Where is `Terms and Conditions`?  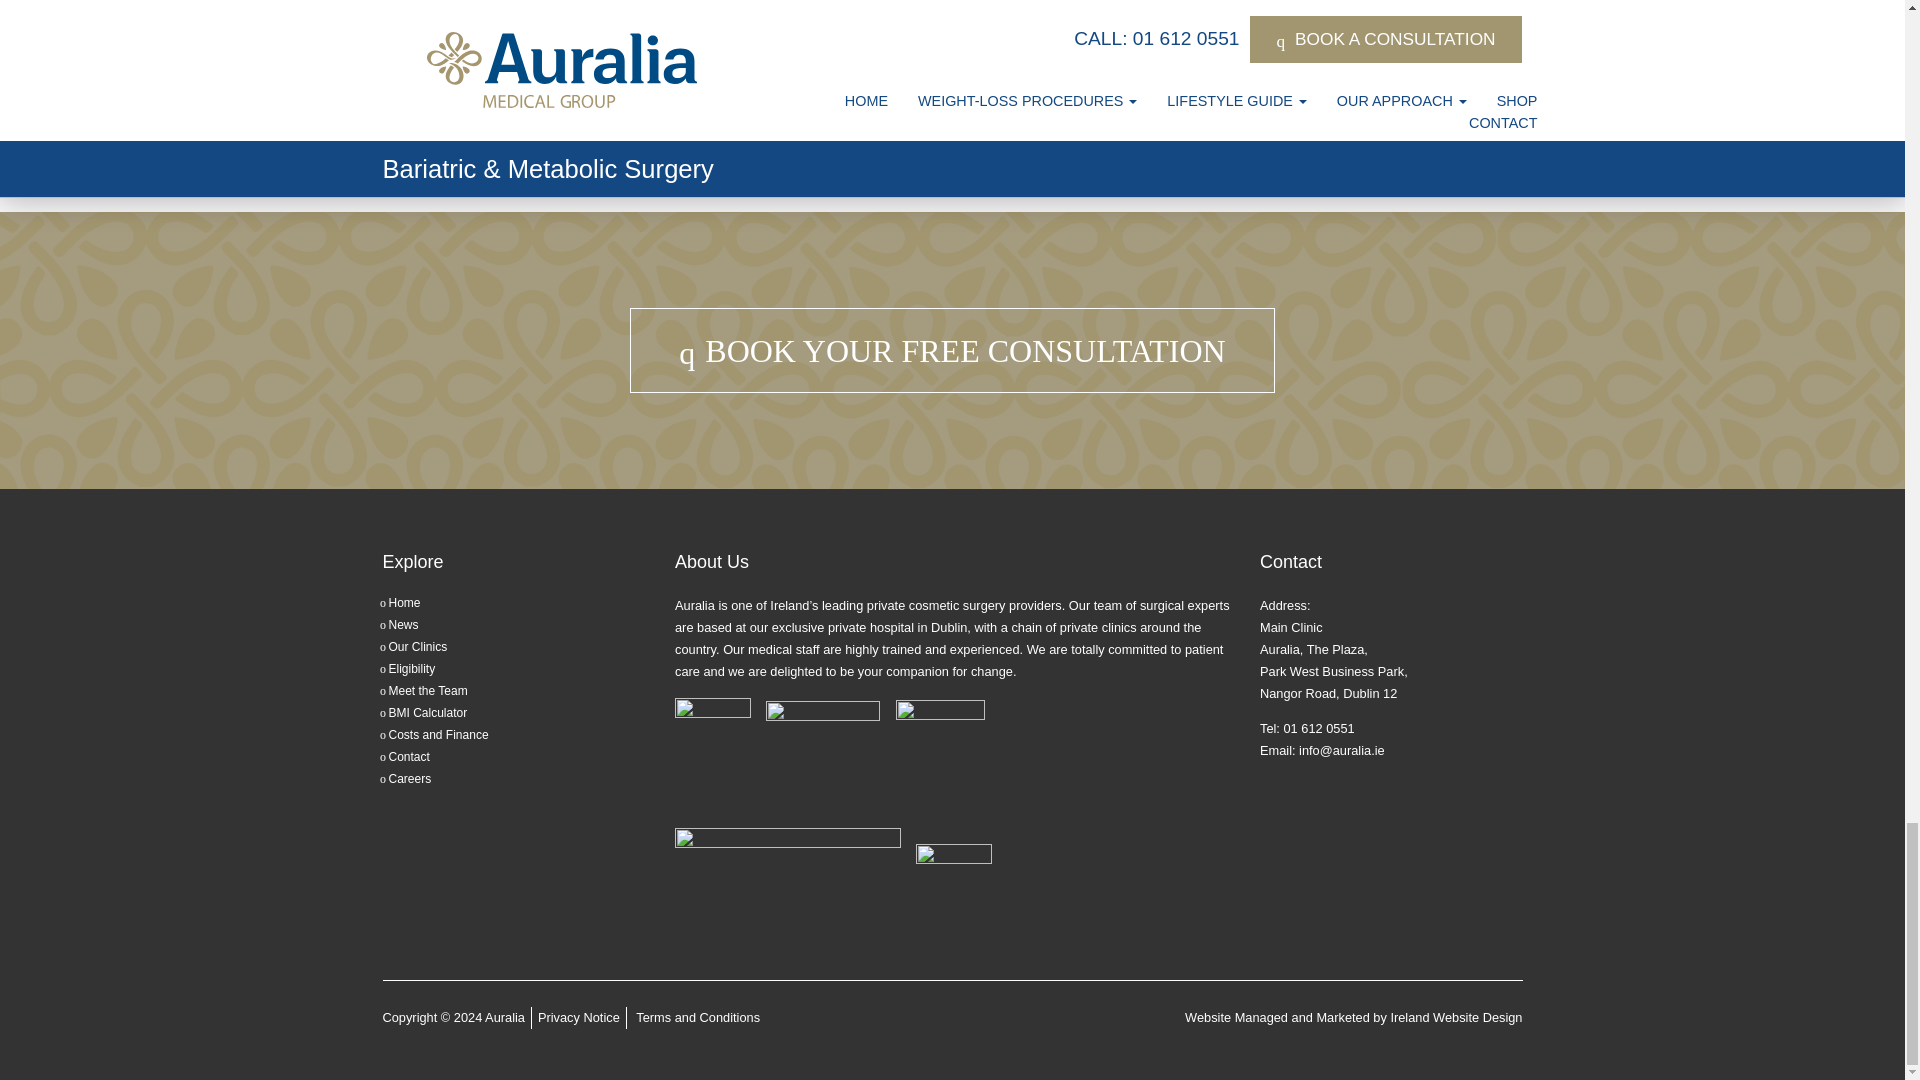 Terms and Conditions is located at coordinates (698, 1016).